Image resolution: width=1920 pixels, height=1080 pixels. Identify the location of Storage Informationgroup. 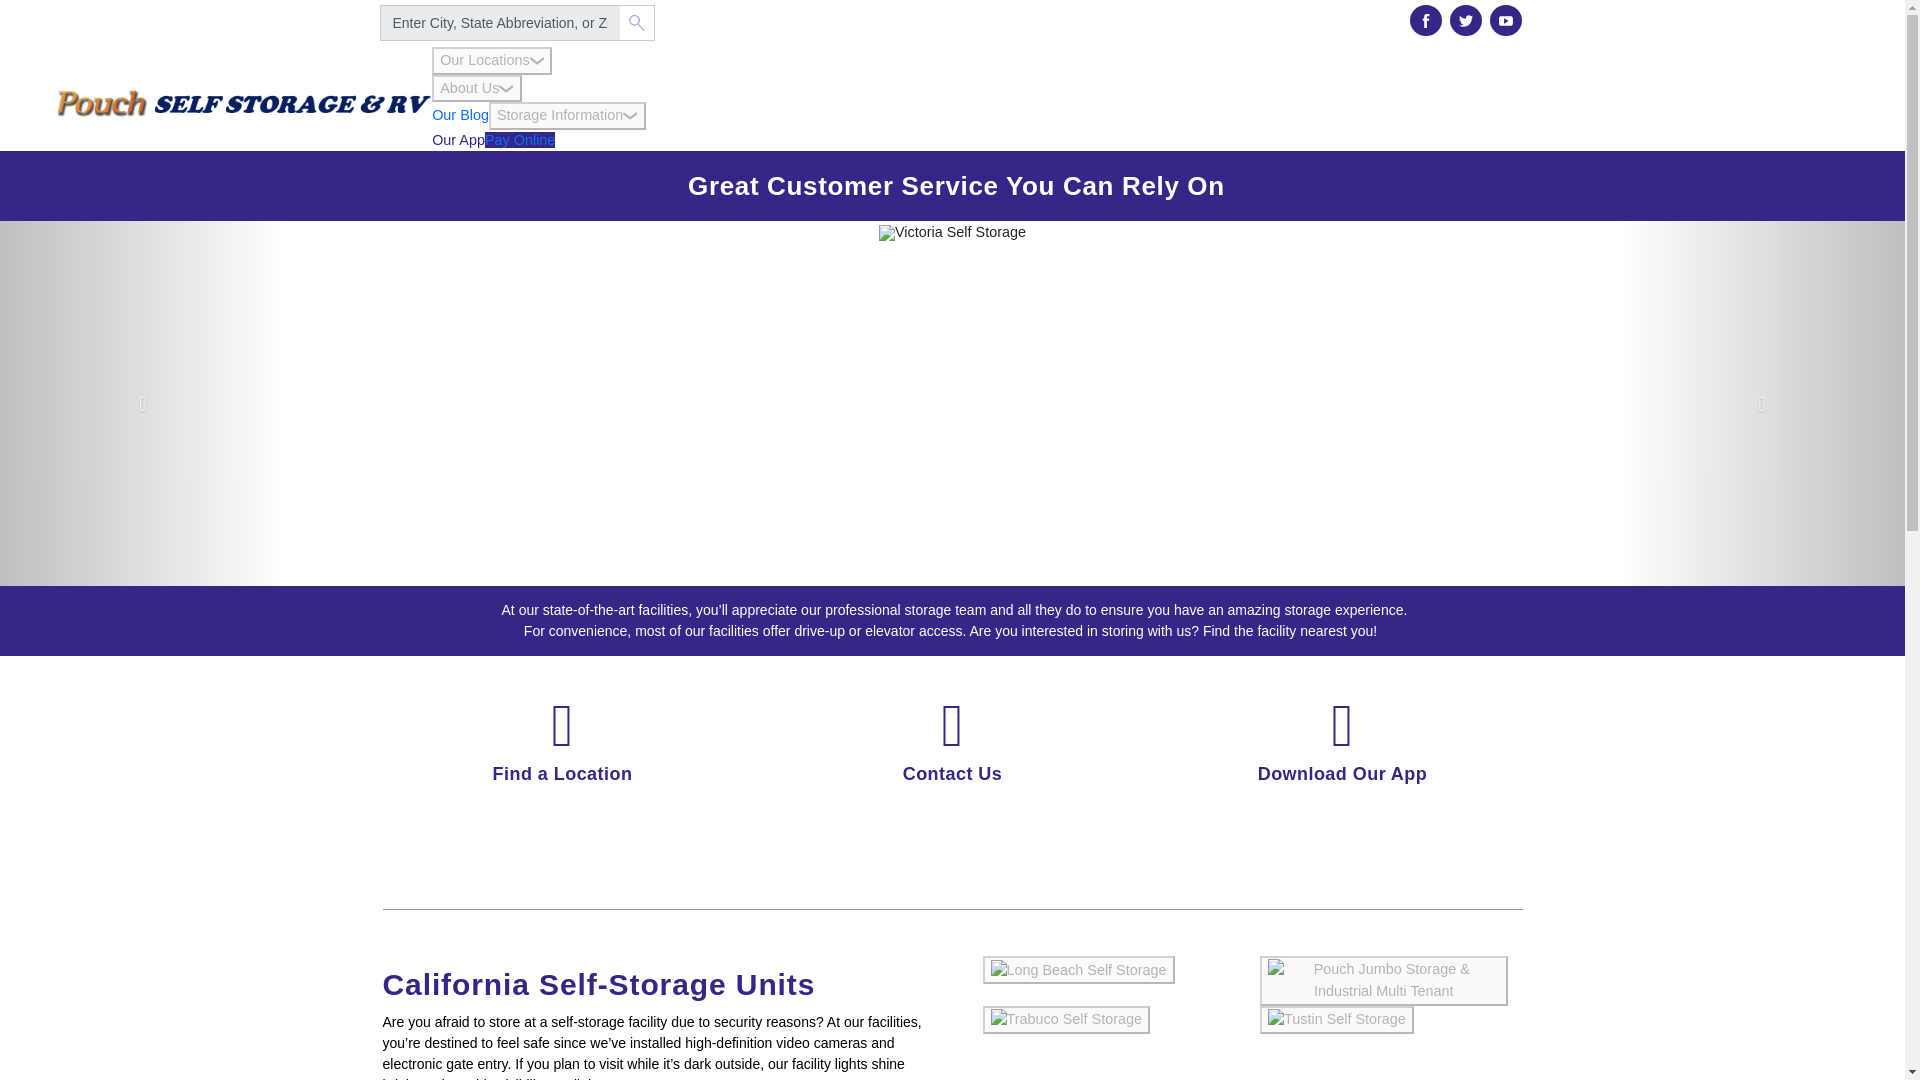
(567, 115).